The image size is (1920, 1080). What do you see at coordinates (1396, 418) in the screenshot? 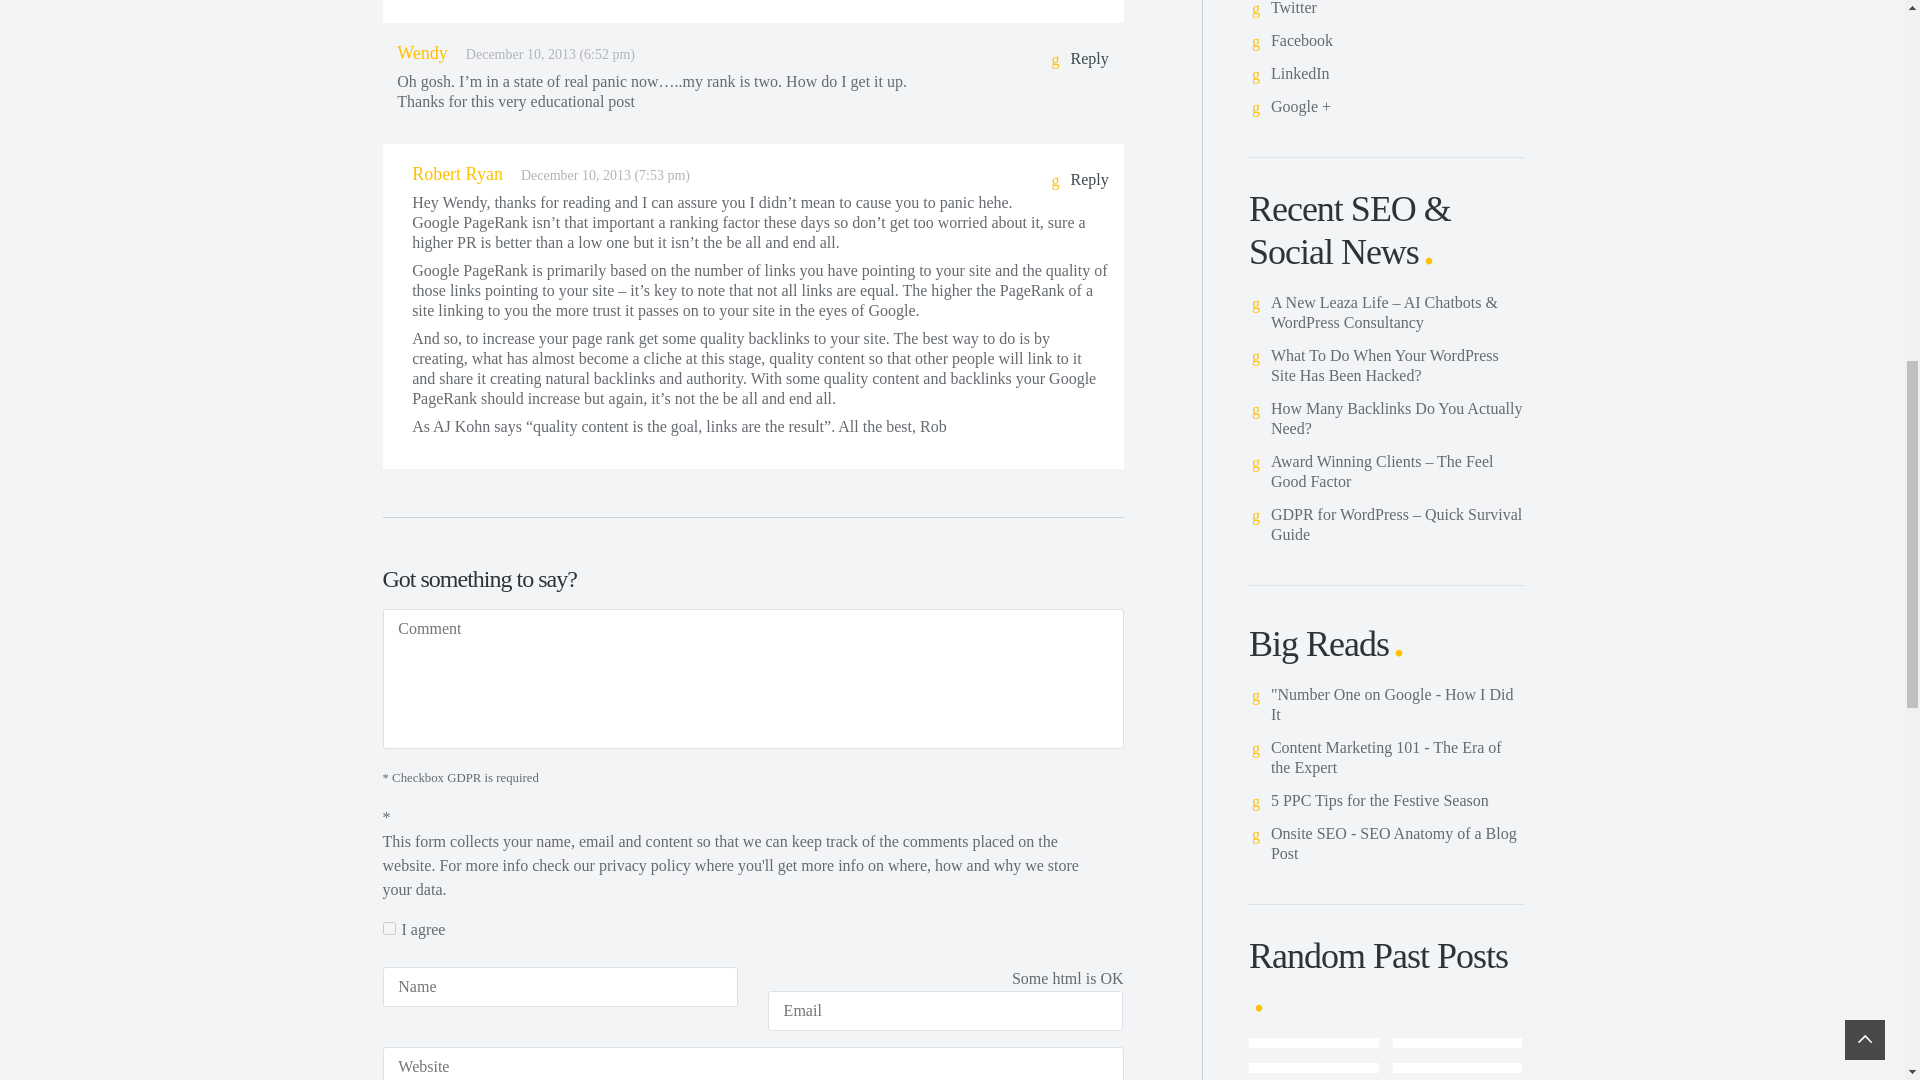
I see `How Many Backlinks Do You Actually Need?` at bounding box center [1396, 418].